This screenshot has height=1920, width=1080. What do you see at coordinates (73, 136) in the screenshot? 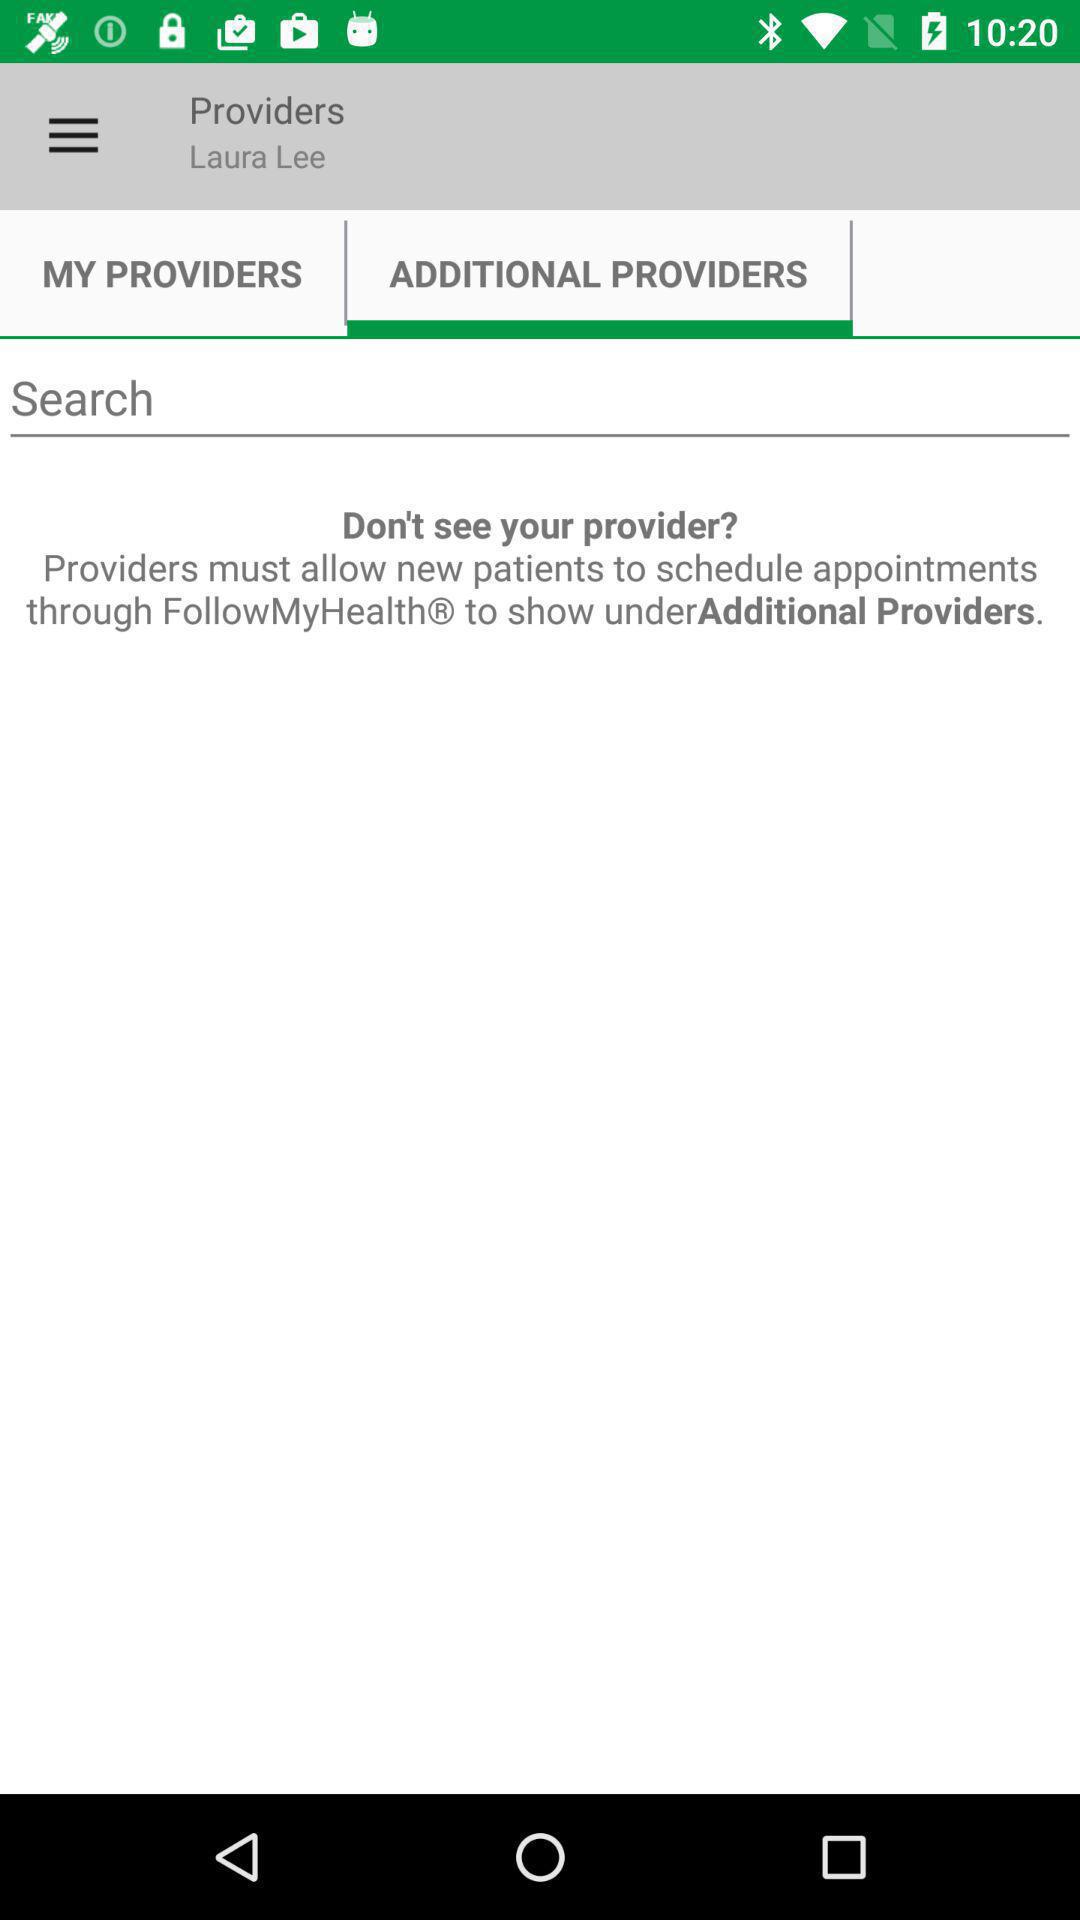
I see `click item above the my providers` at bounding box center [73, 136].